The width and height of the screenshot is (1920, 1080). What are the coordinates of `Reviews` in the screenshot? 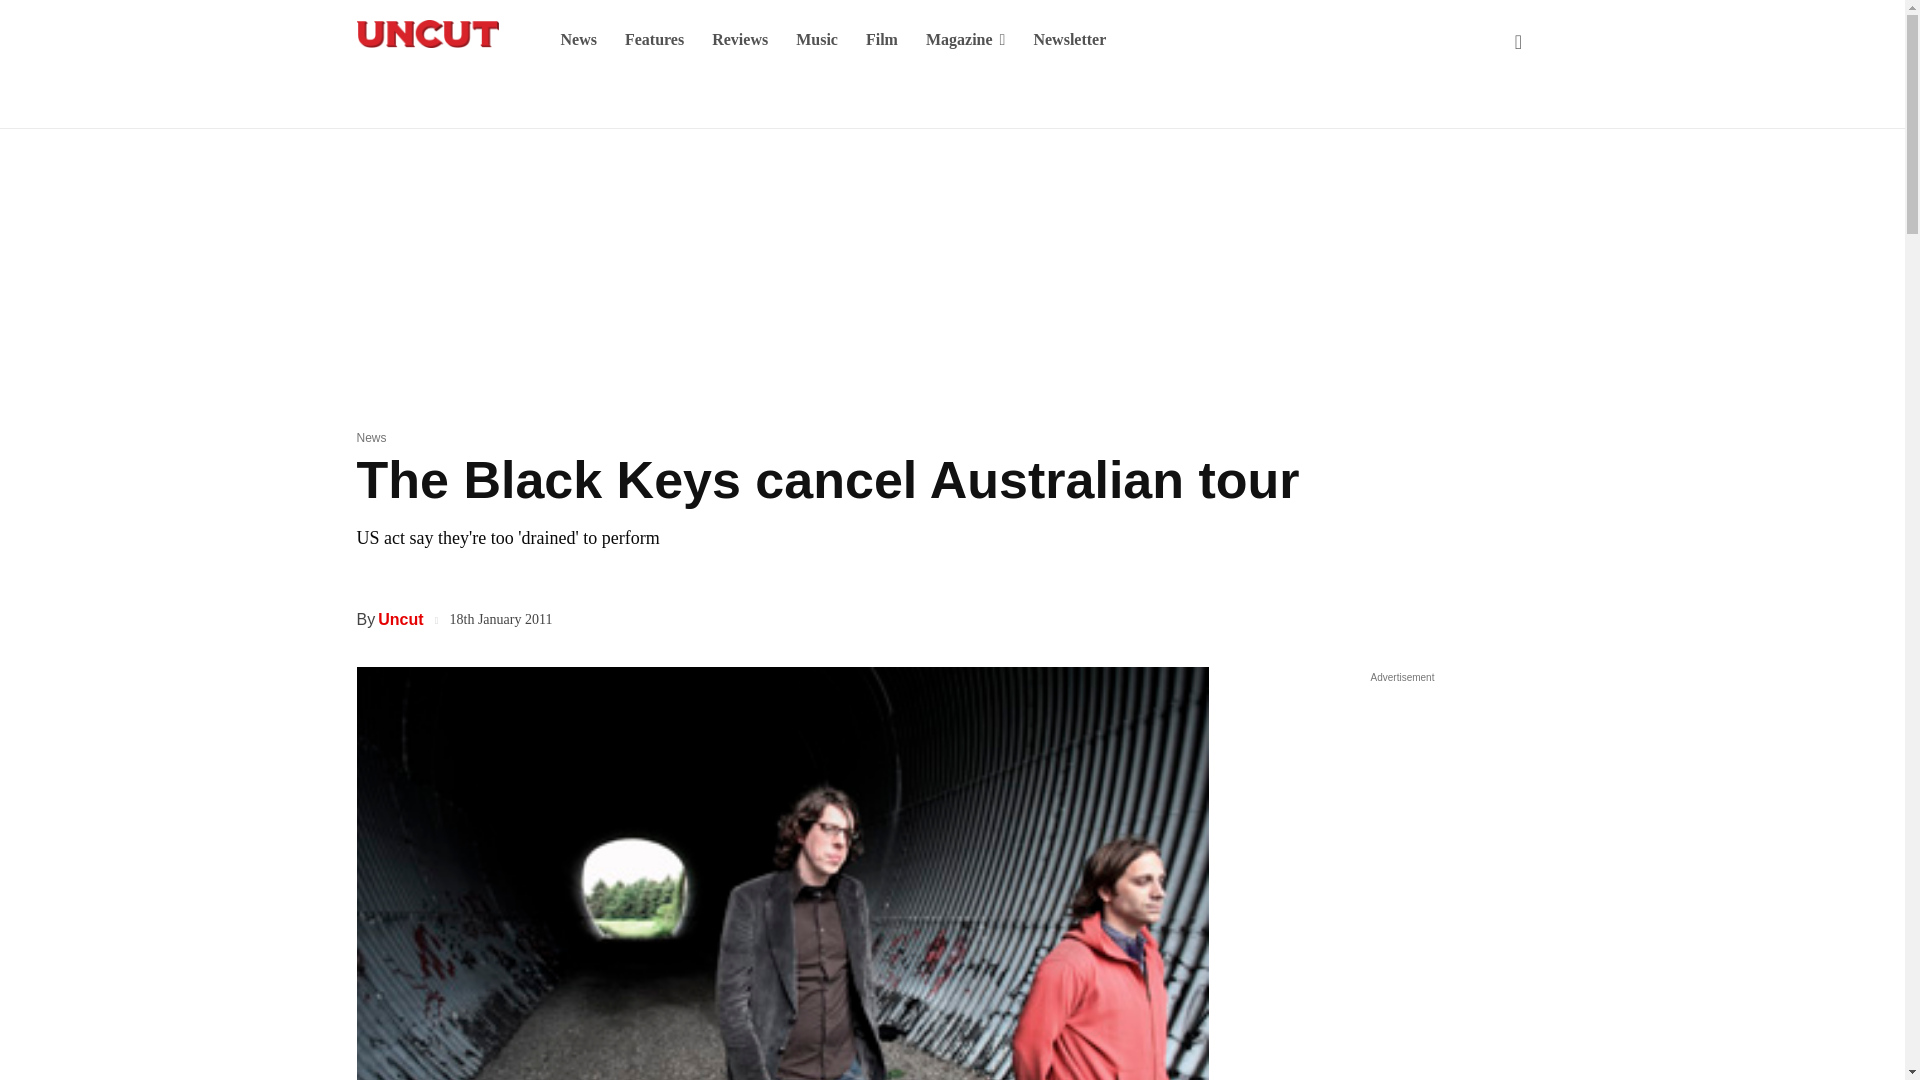 It's located at (740, 40).